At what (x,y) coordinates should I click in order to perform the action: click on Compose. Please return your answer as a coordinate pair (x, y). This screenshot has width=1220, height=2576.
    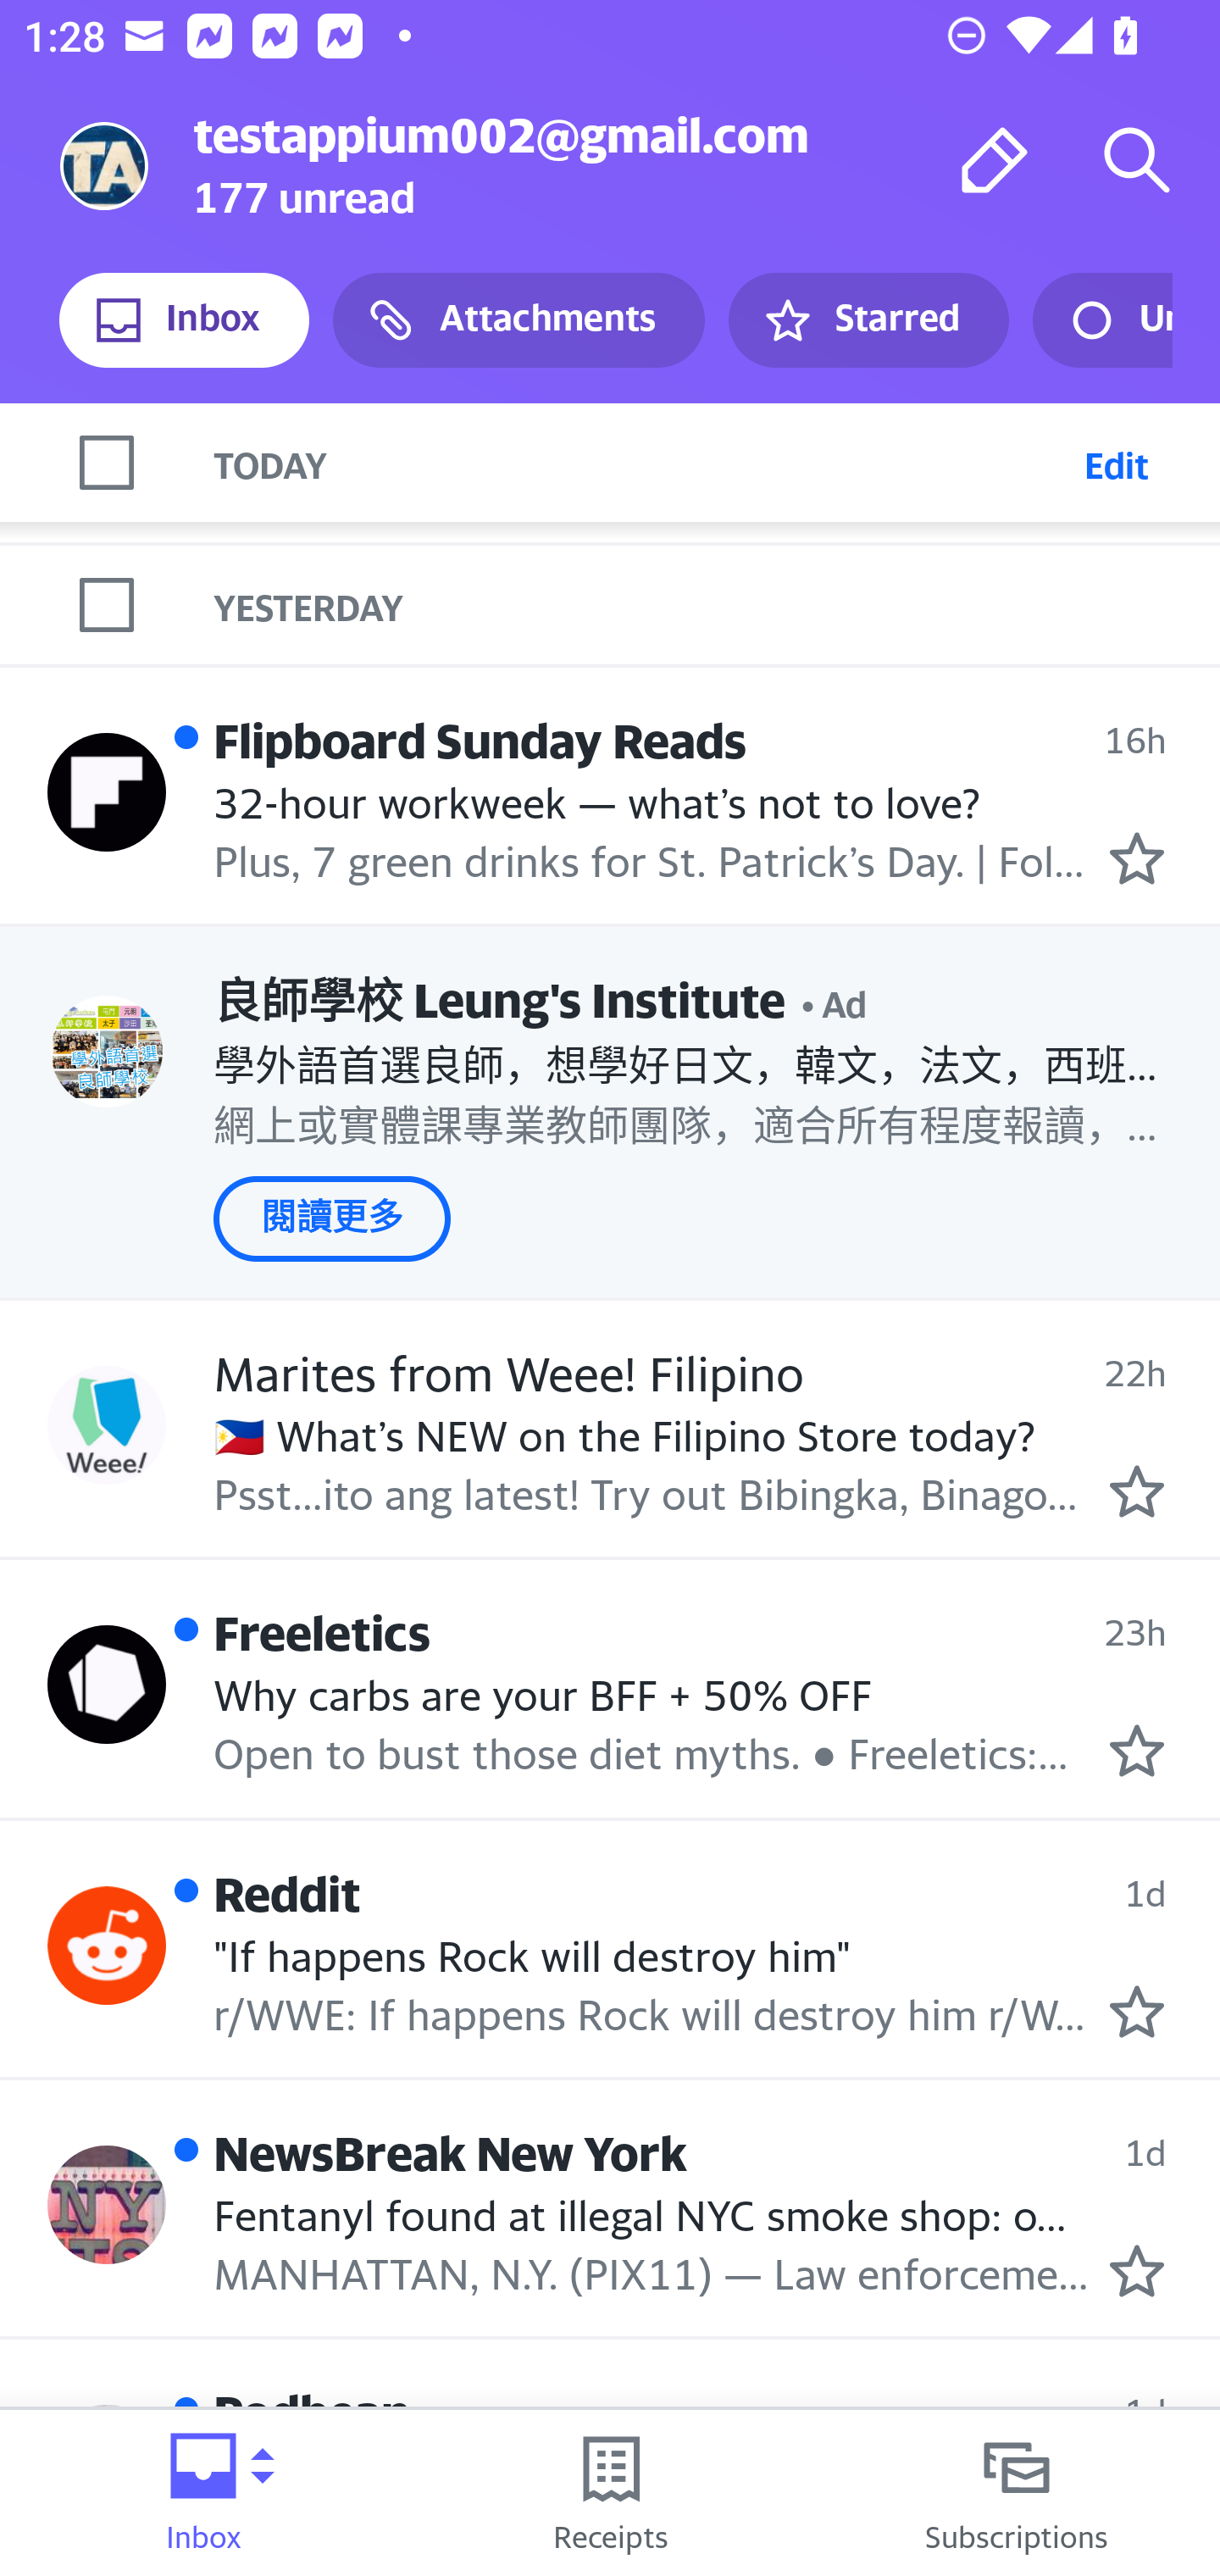
    Looking at the image, I should click on (995, 159).